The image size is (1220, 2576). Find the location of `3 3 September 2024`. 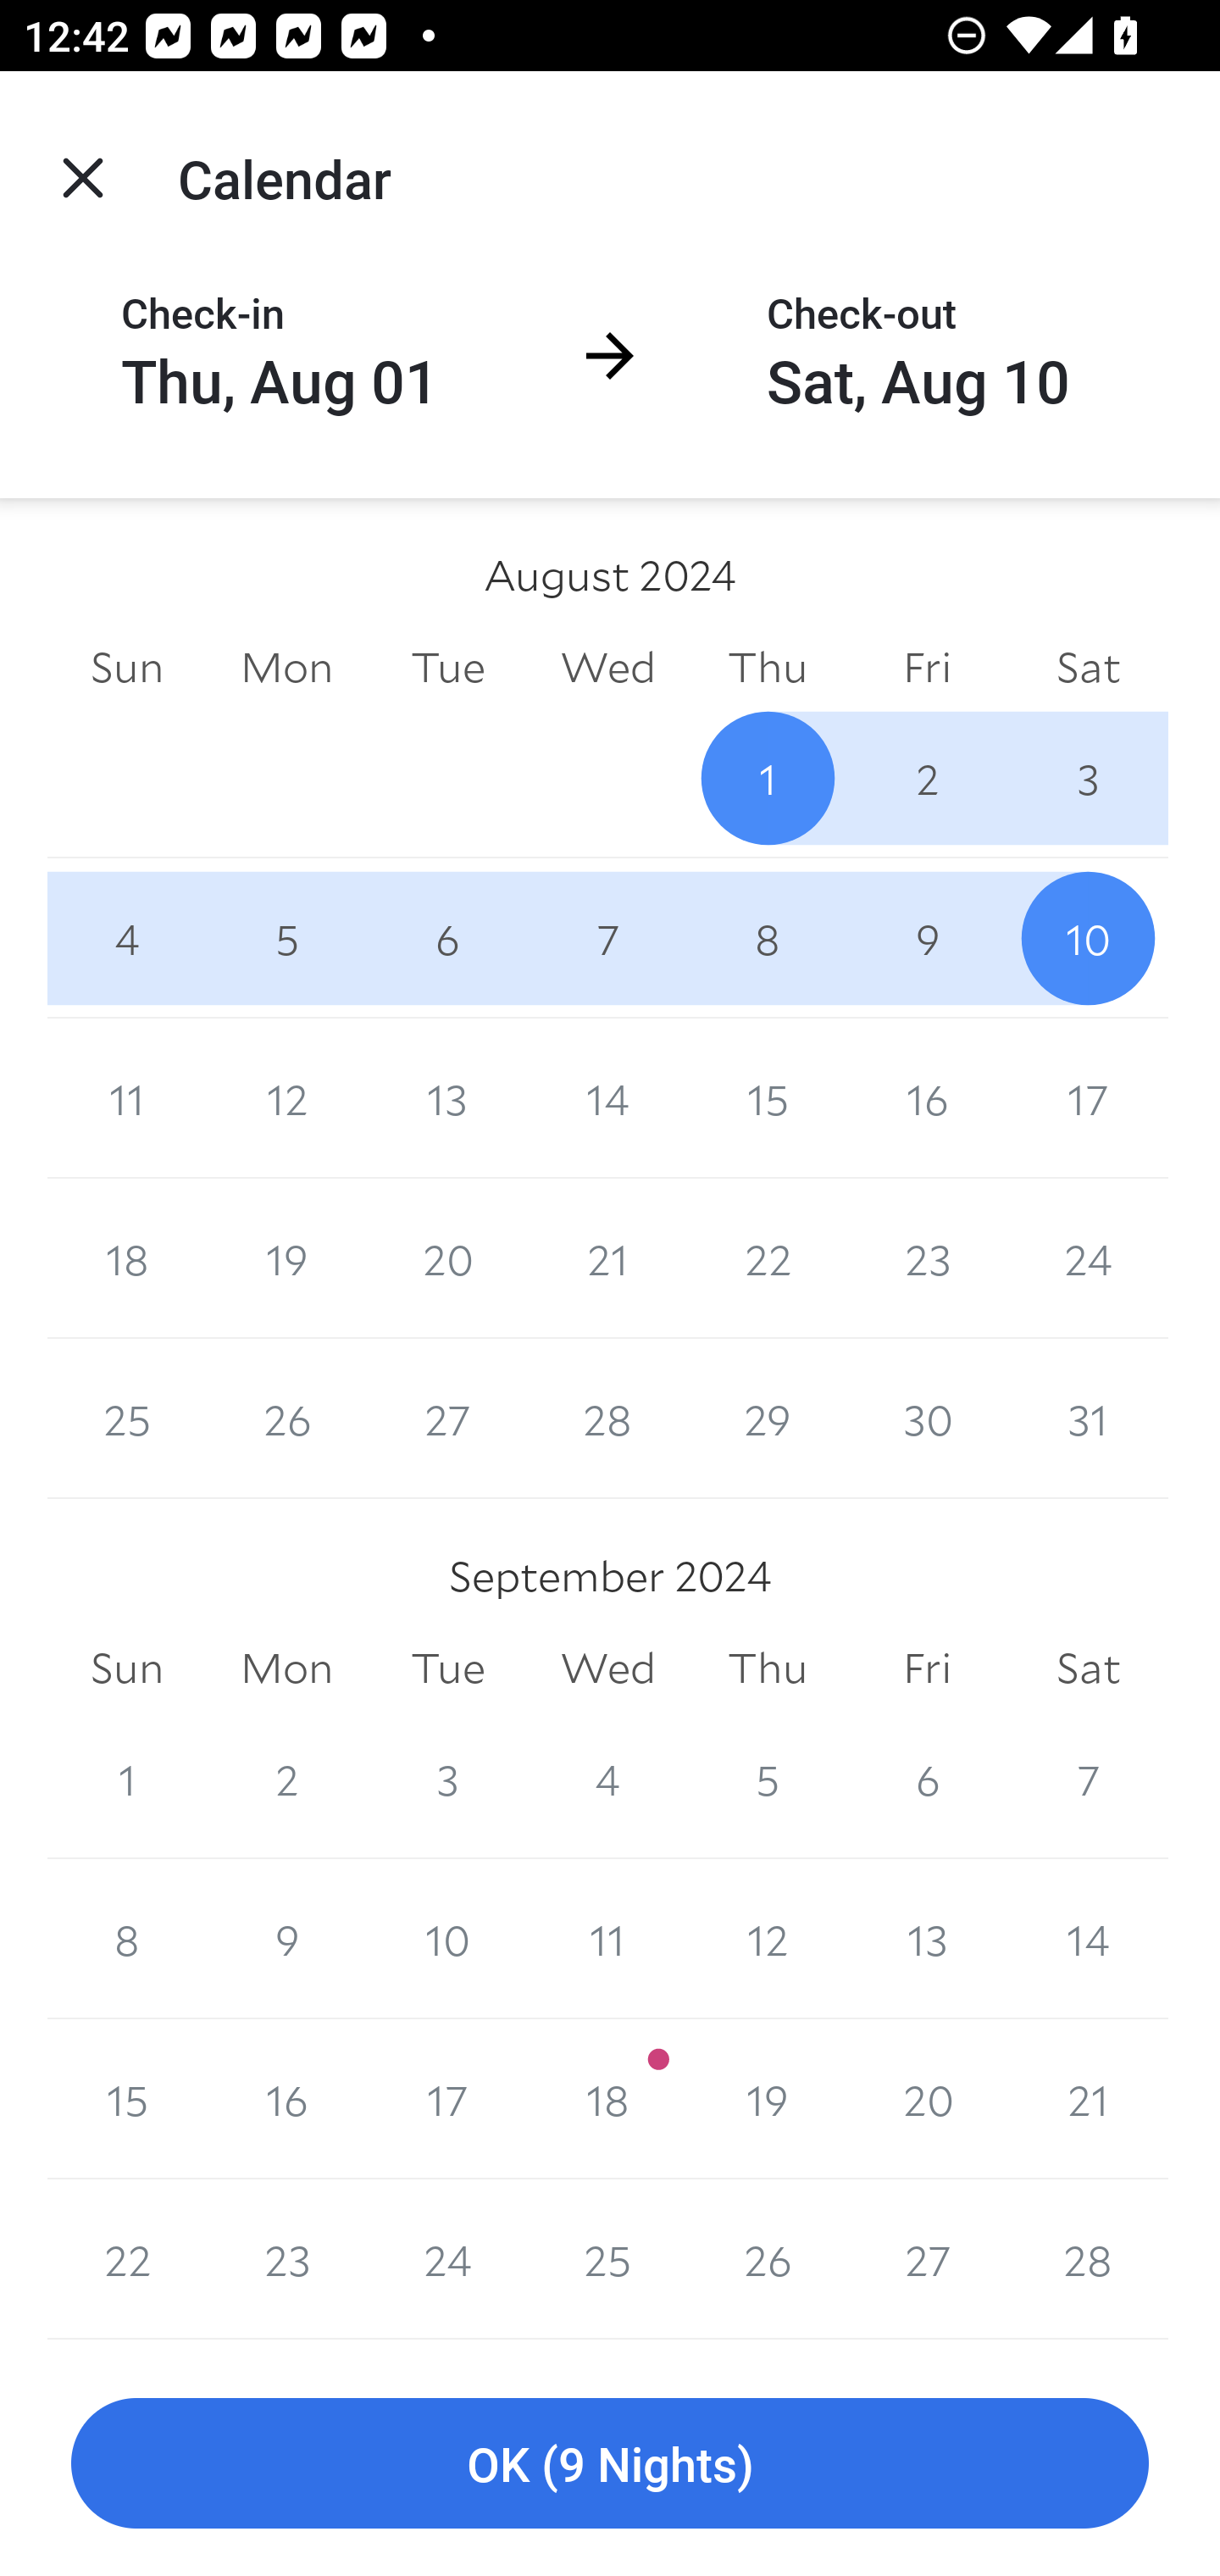

3 3 September 2024 is located at coordinates (447, 1779).